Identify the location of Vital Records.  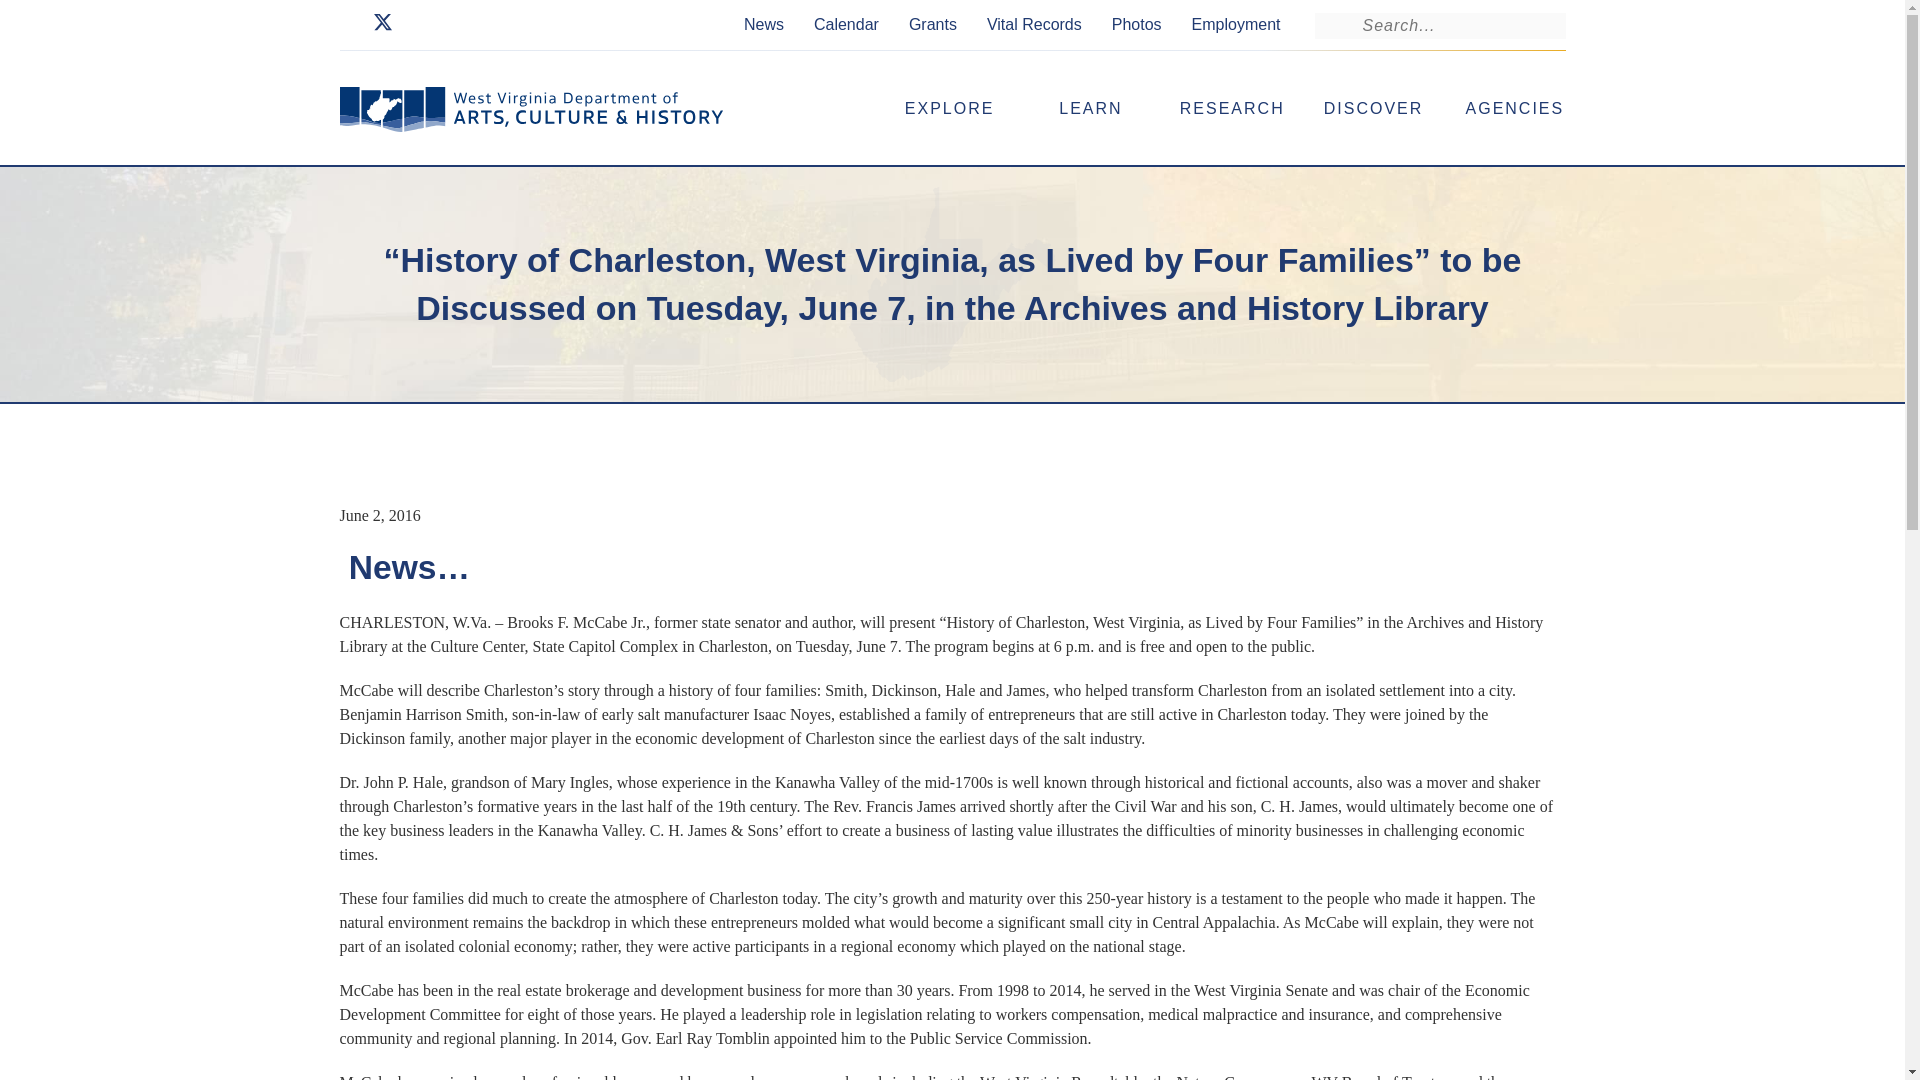
(1034, 23).